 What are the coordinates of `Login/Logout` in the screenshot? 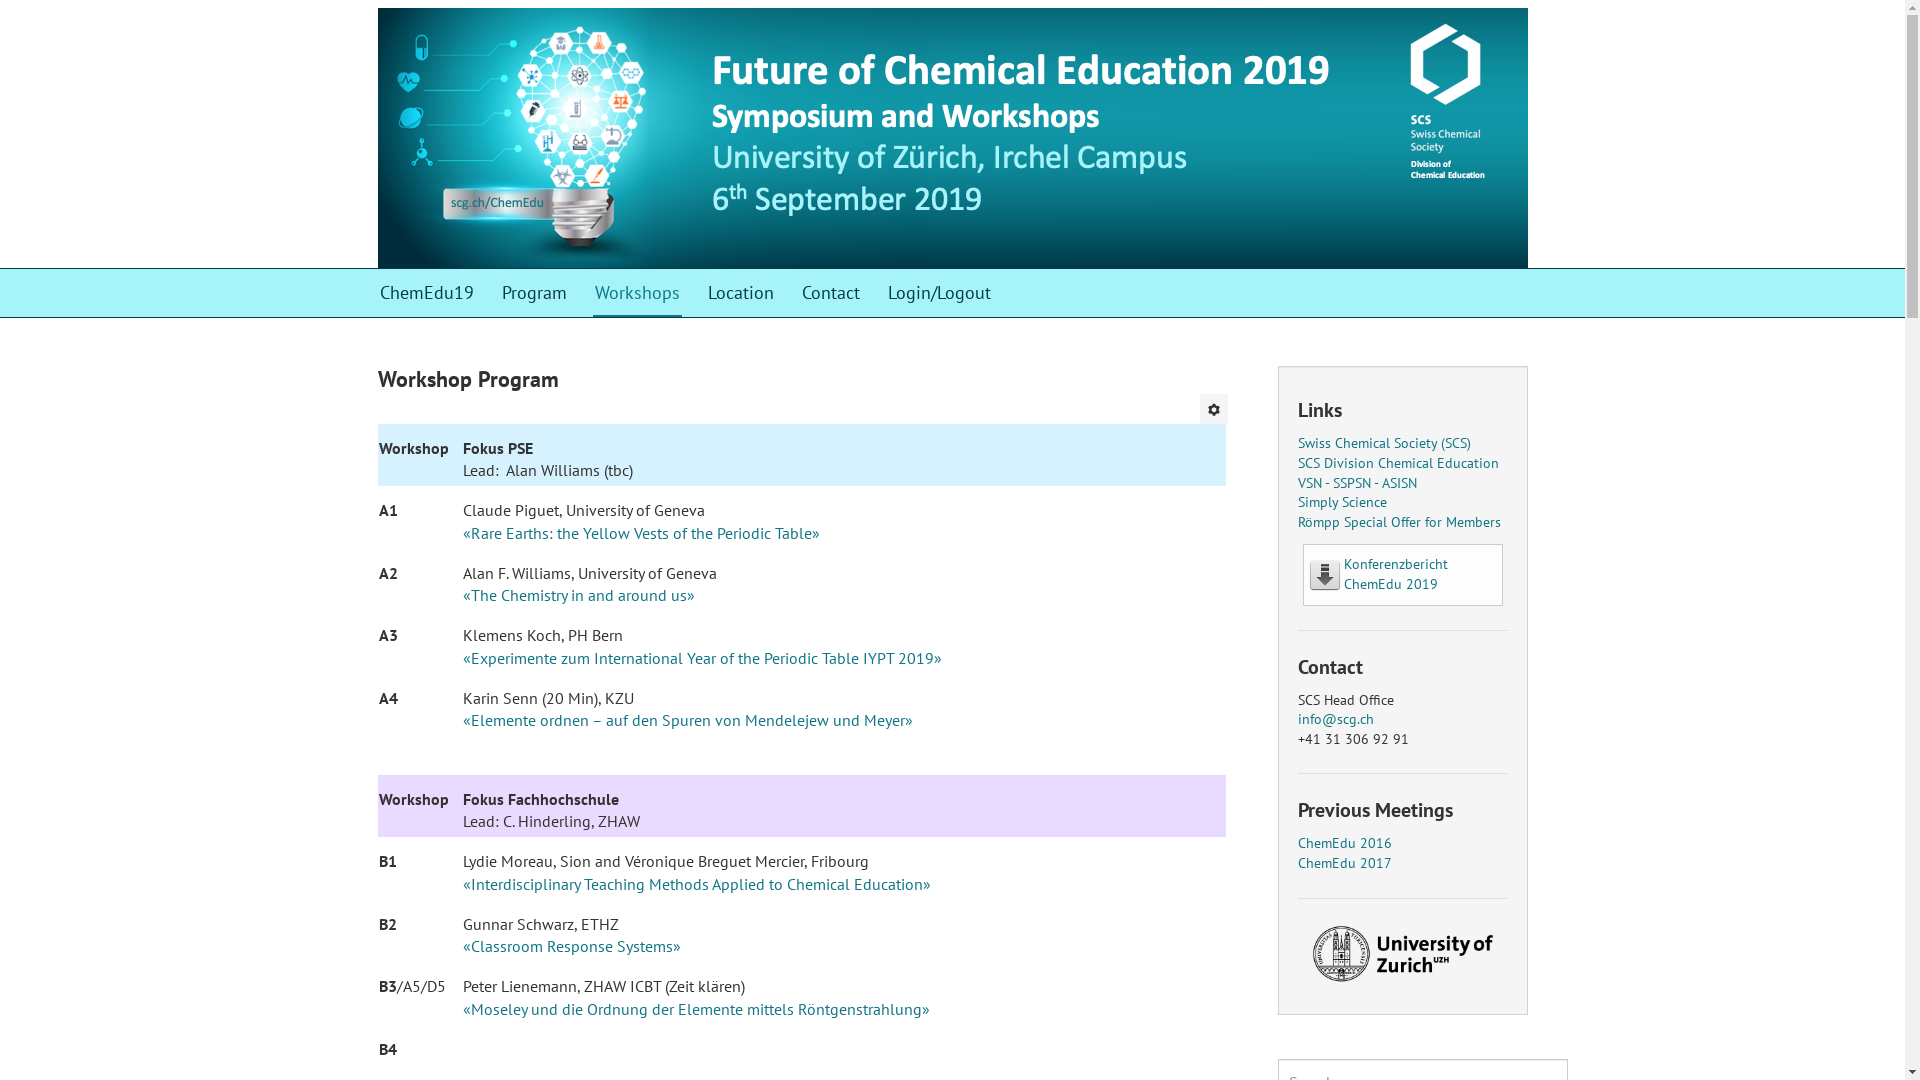 It's located at (940, 293).